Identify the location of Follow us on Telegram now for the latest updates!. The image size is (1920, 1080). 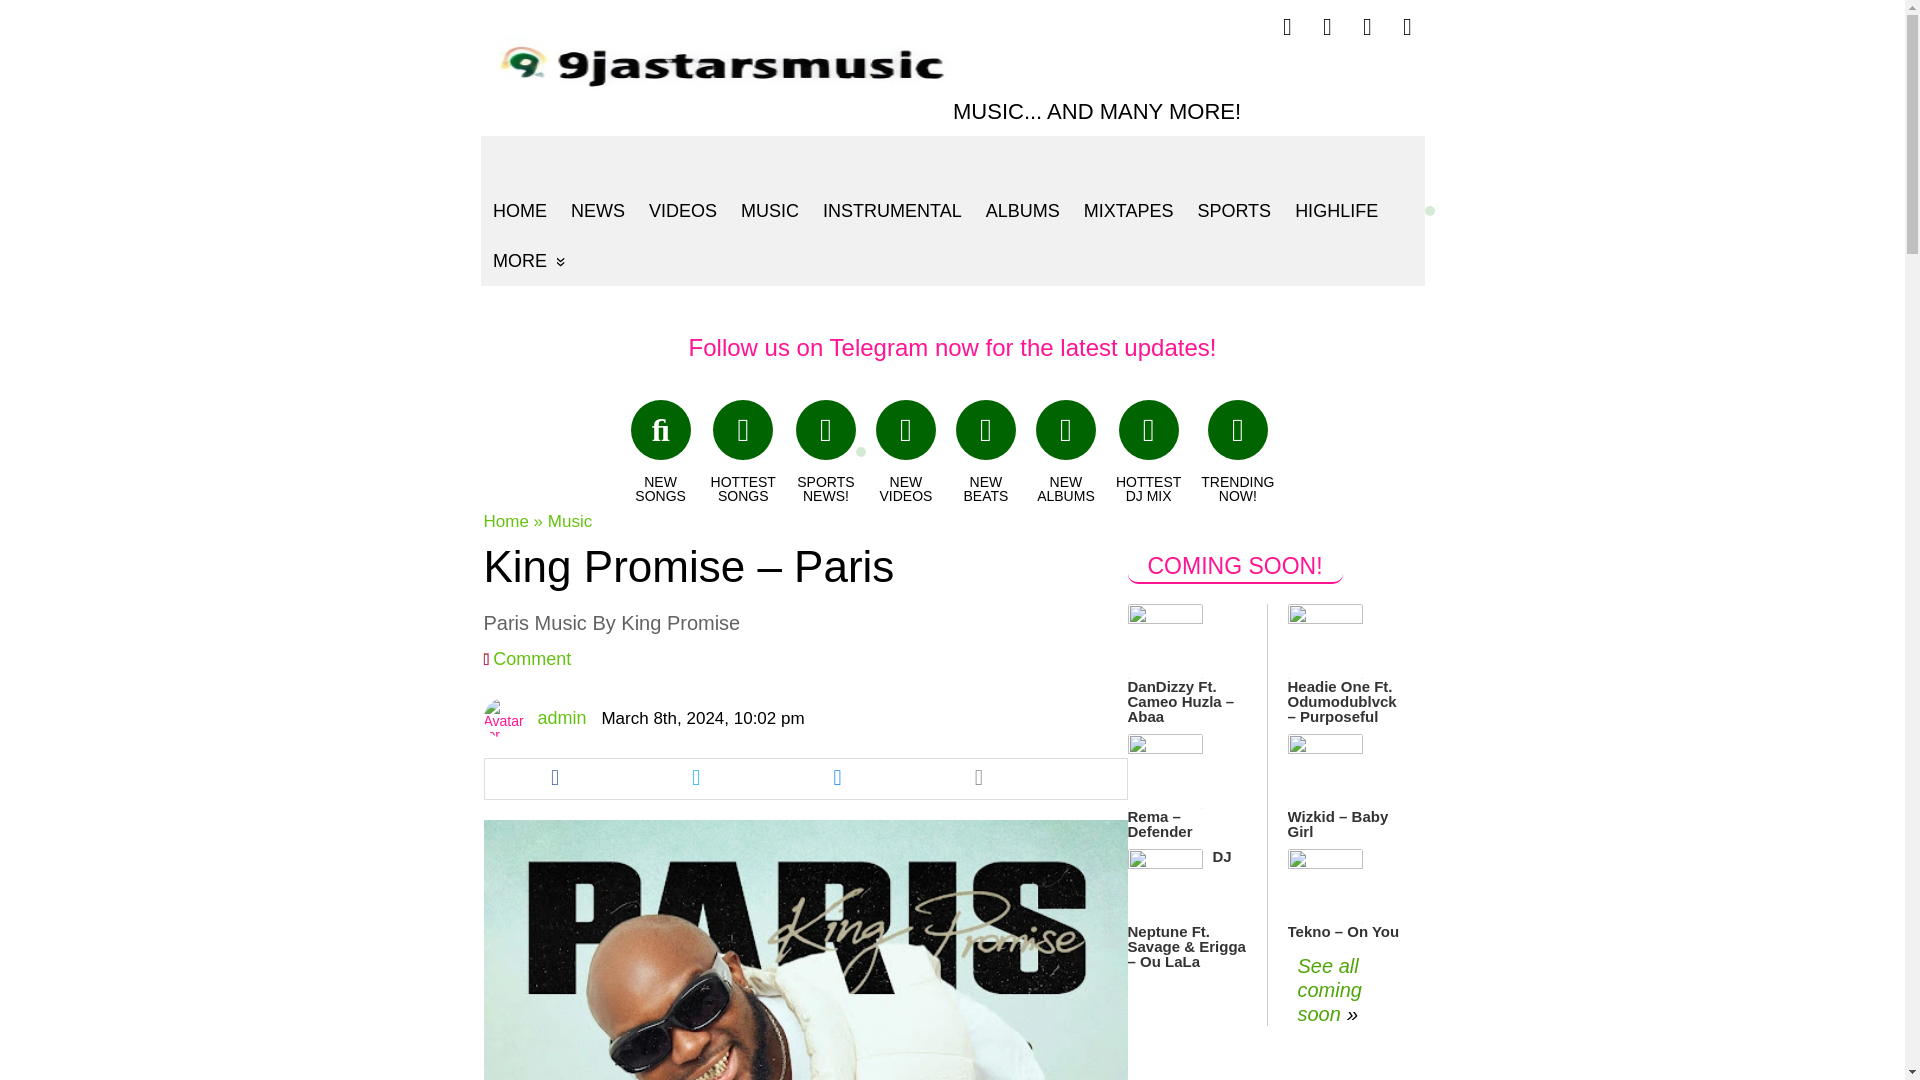
(953, 346).